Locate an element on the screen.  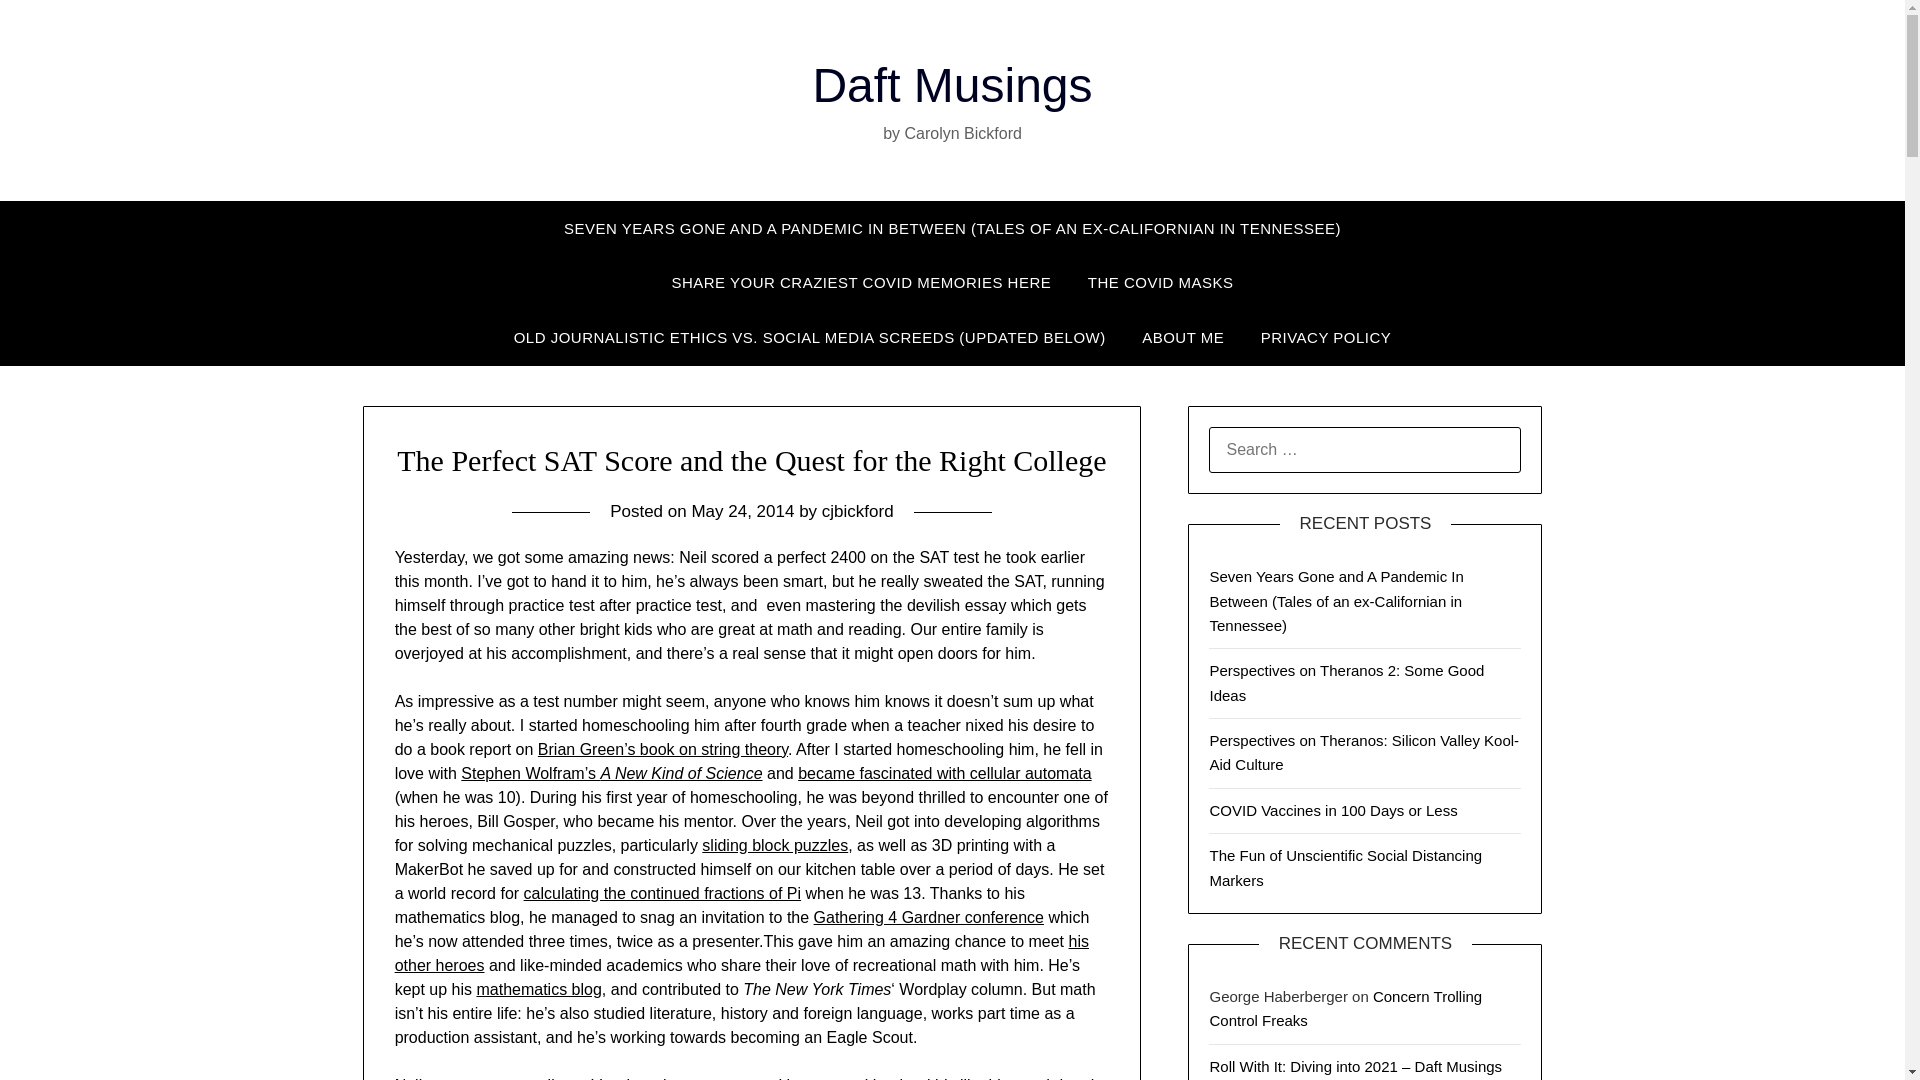
THE COVID MASKS is located at coordinates (1160, 282).